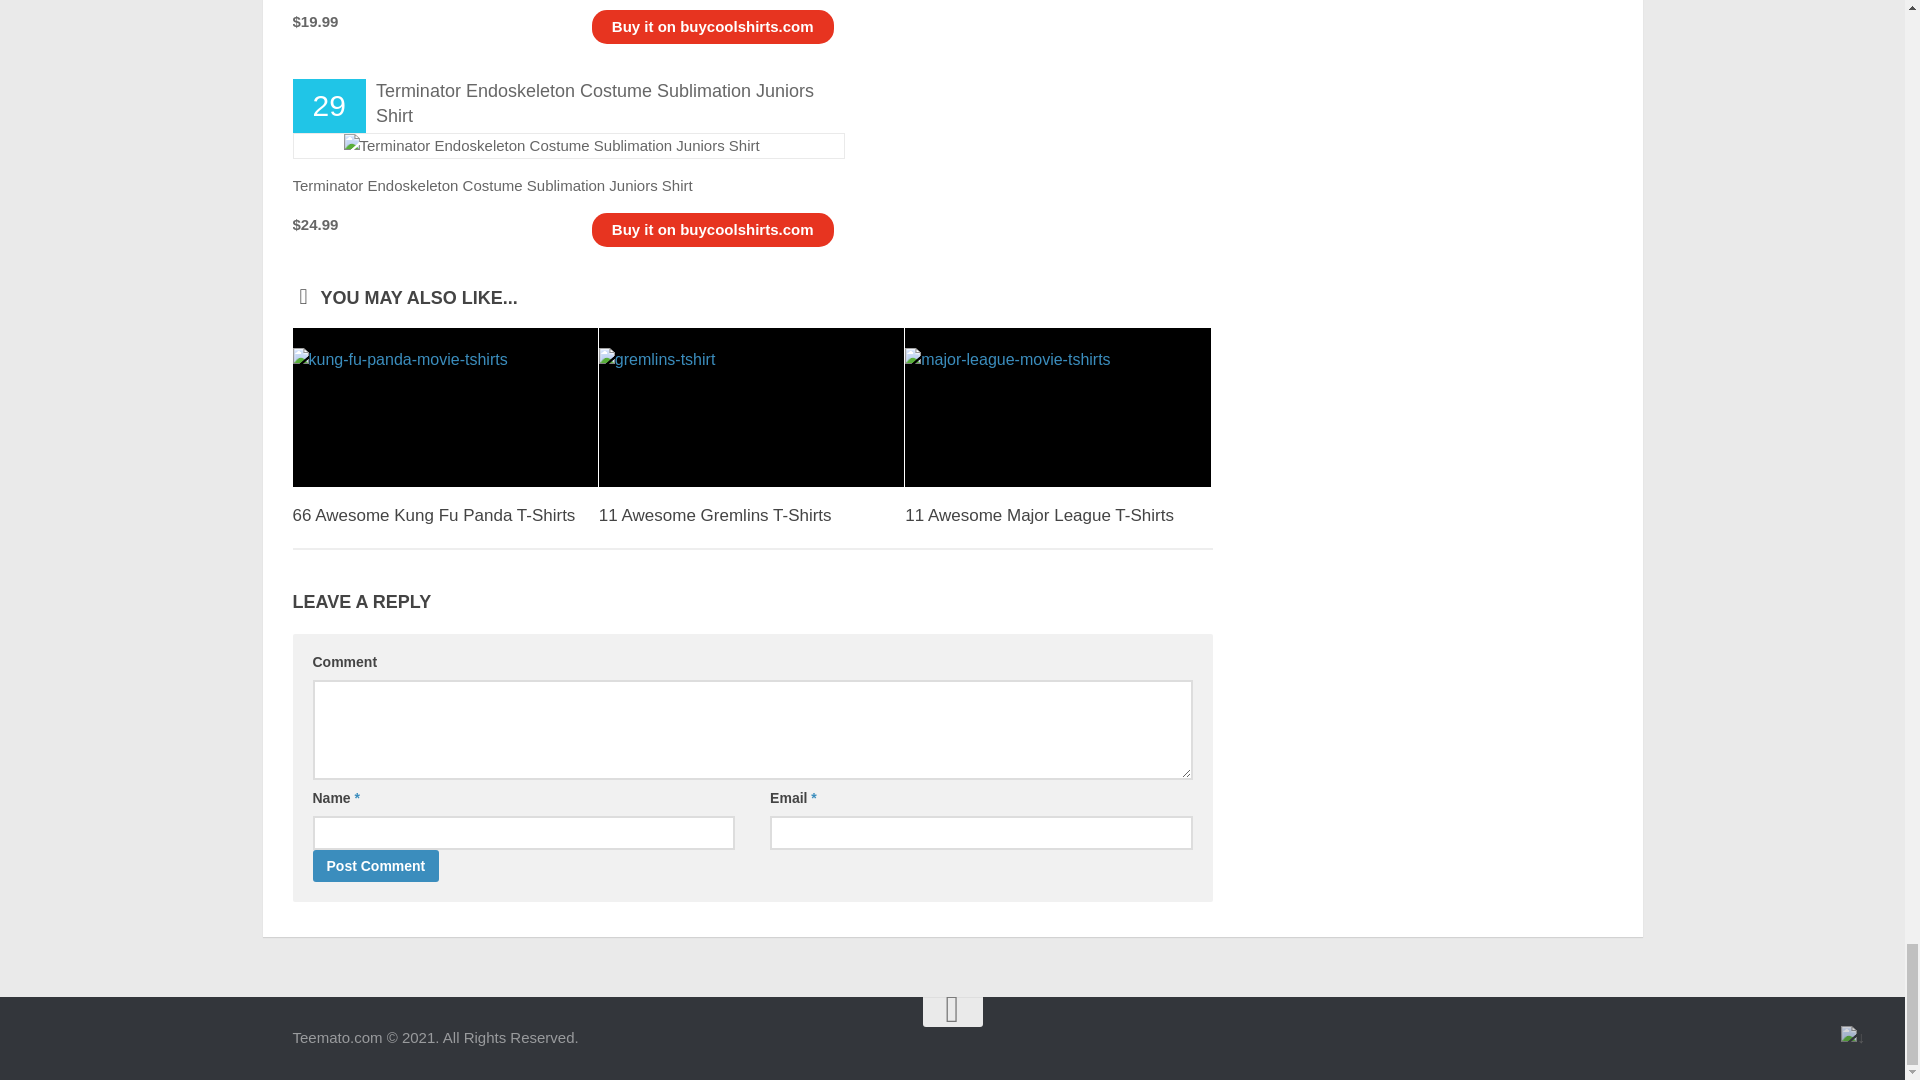 The image size is (1920, 1080). Describe the element at coordinates (752, 406) in the screenshot. I see `11 Awesome Gremlins T-Shirts` at that location.